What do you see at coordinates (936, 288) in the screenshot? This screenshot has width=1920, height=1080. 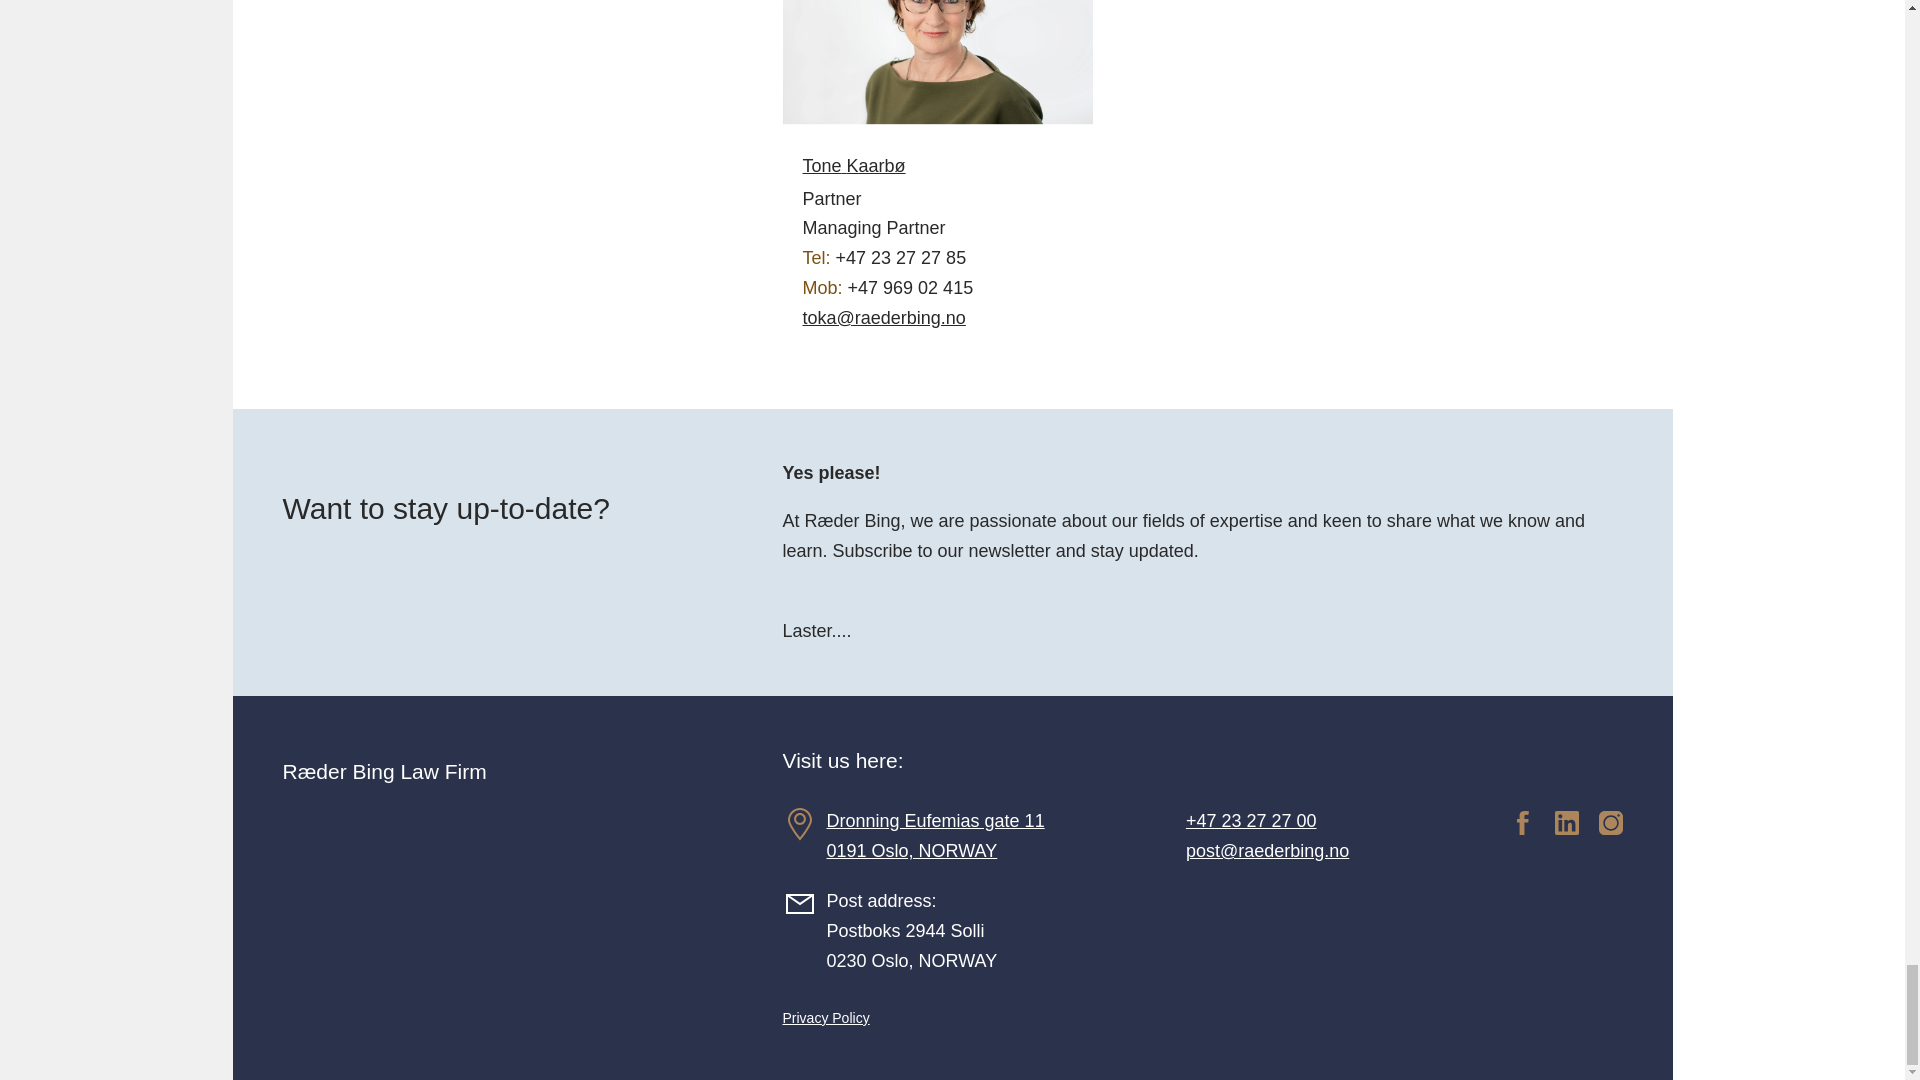 I see `Mob:` at bounding box center [936, 288].